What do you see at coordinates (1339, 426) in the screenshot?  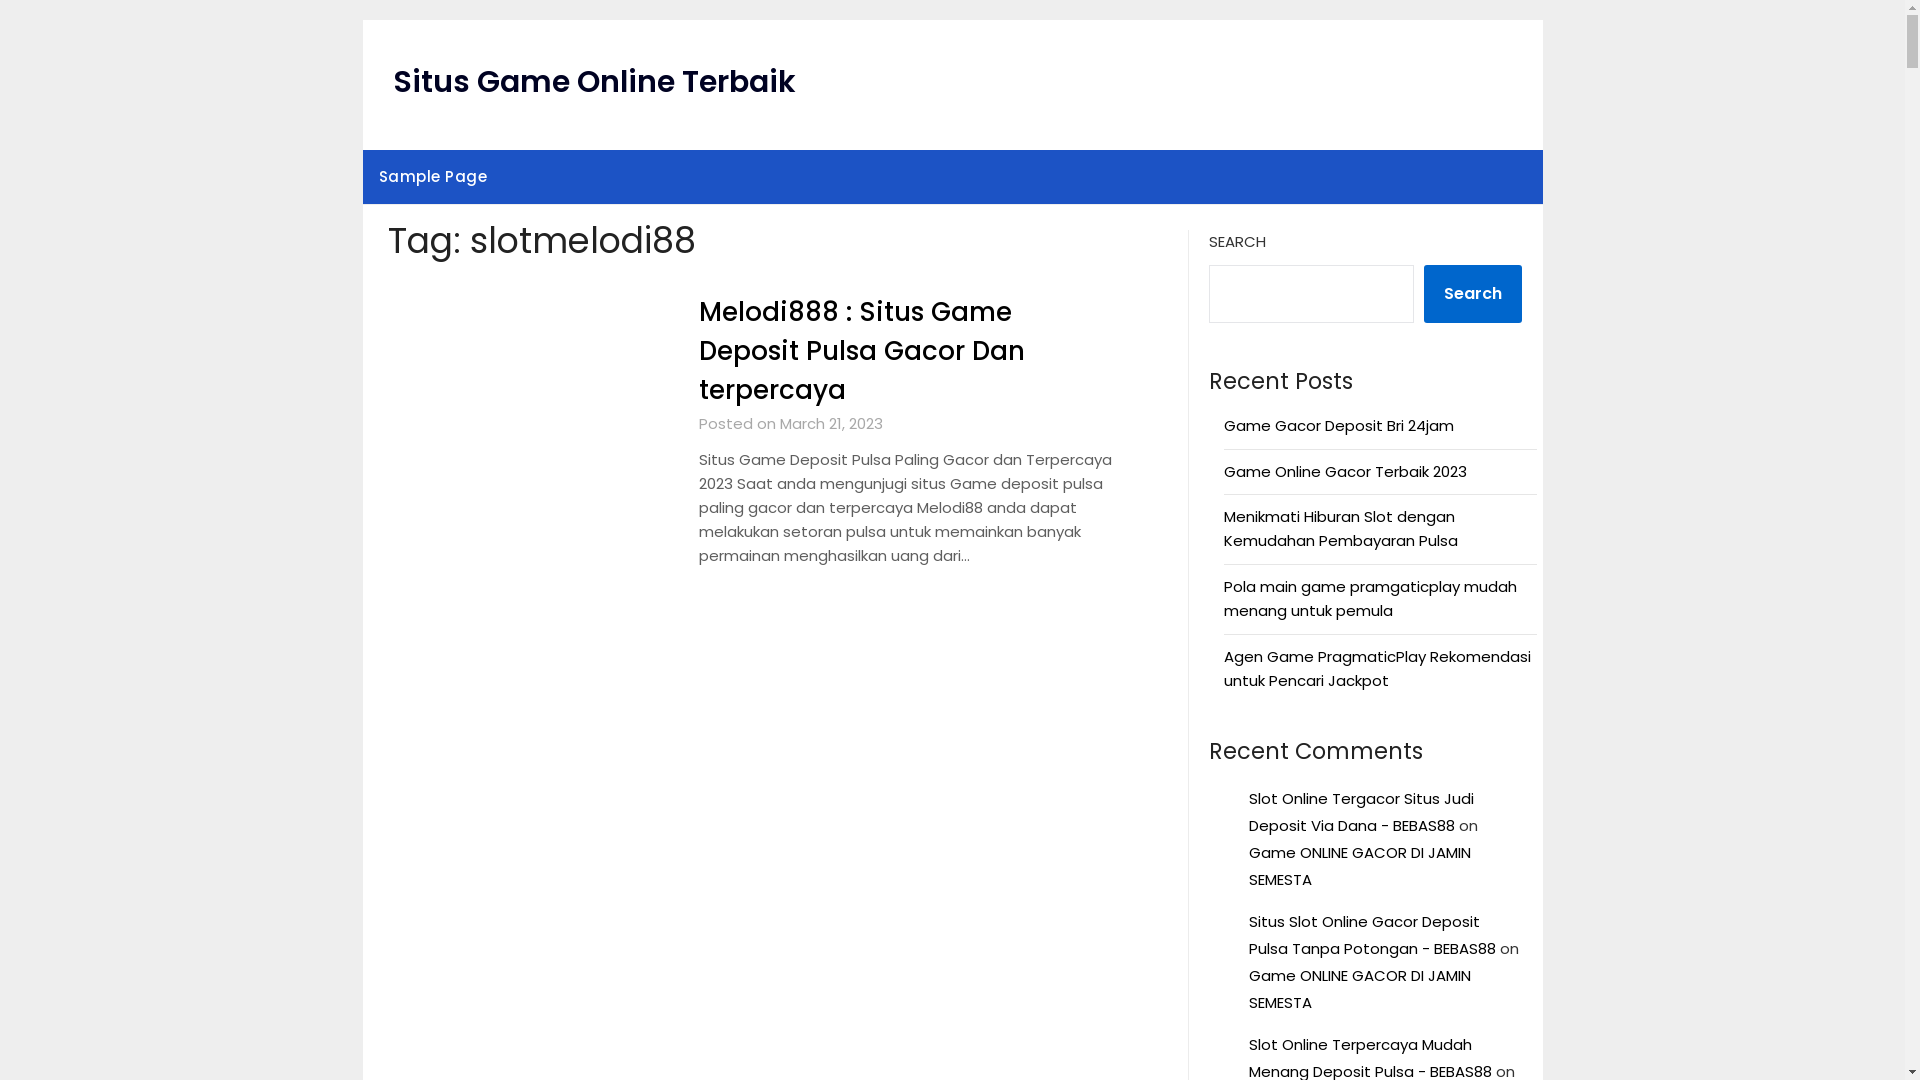 I see `Game Gacor Deposit Bri 24jam` at bounding box center [1339, 426].